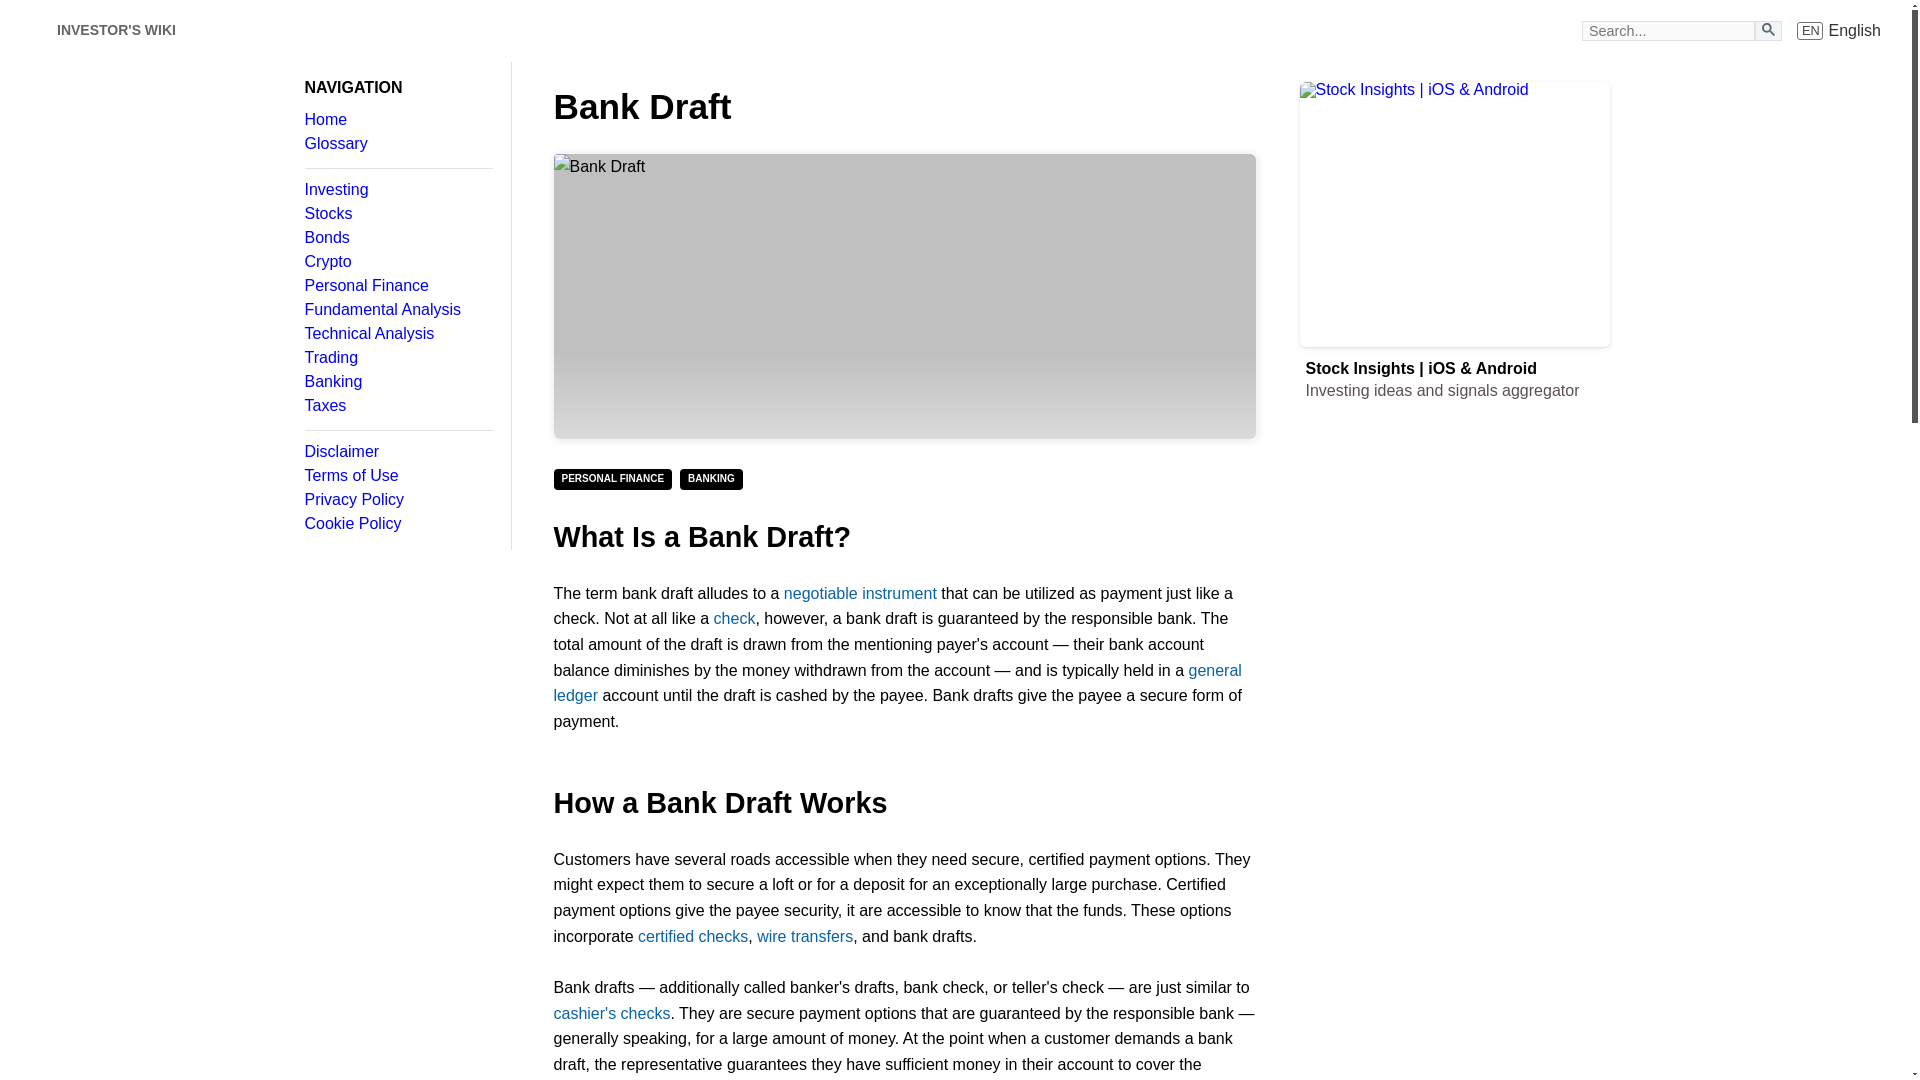  I want to click on Bank Draft, so click(397, 285).